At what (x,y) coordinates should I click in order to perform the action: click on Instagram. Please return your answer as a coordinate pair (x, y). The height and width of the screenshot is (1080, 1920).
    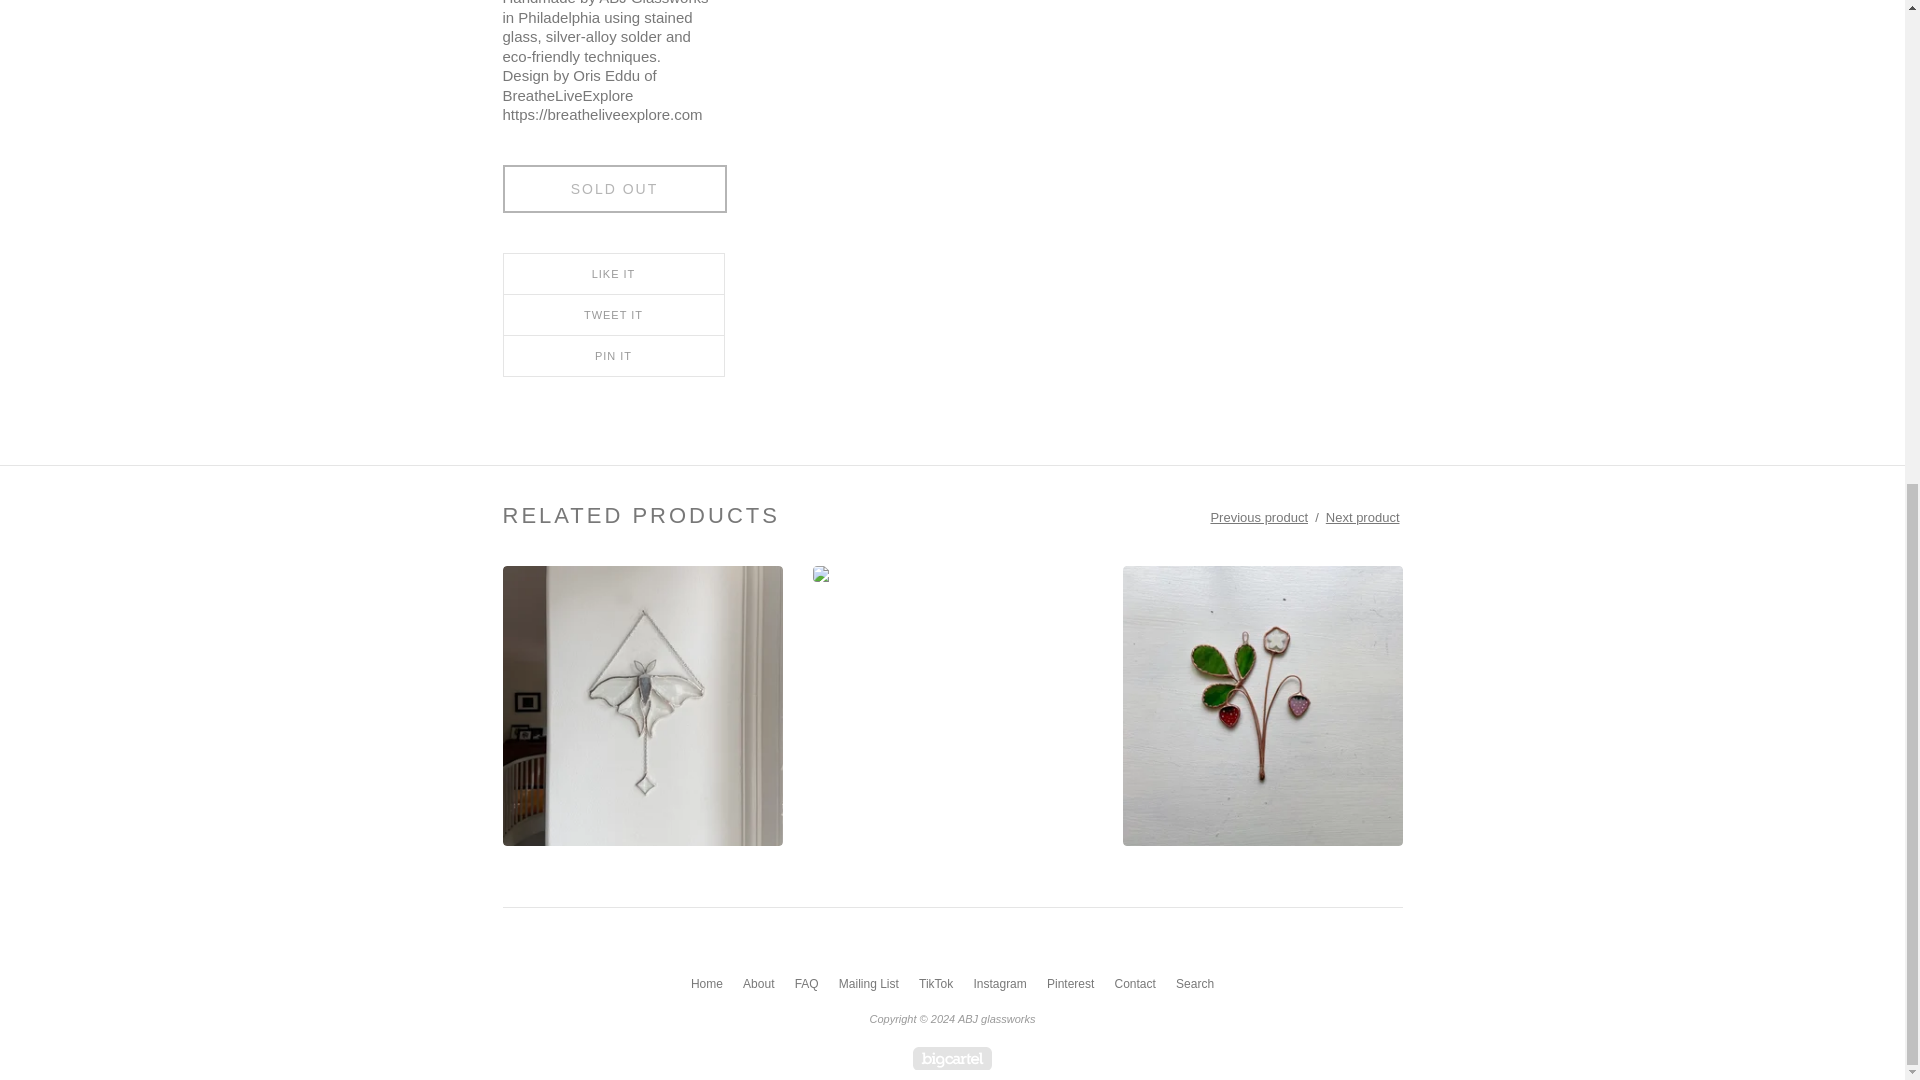
    Looking at the image, I should click on (1000, 984).